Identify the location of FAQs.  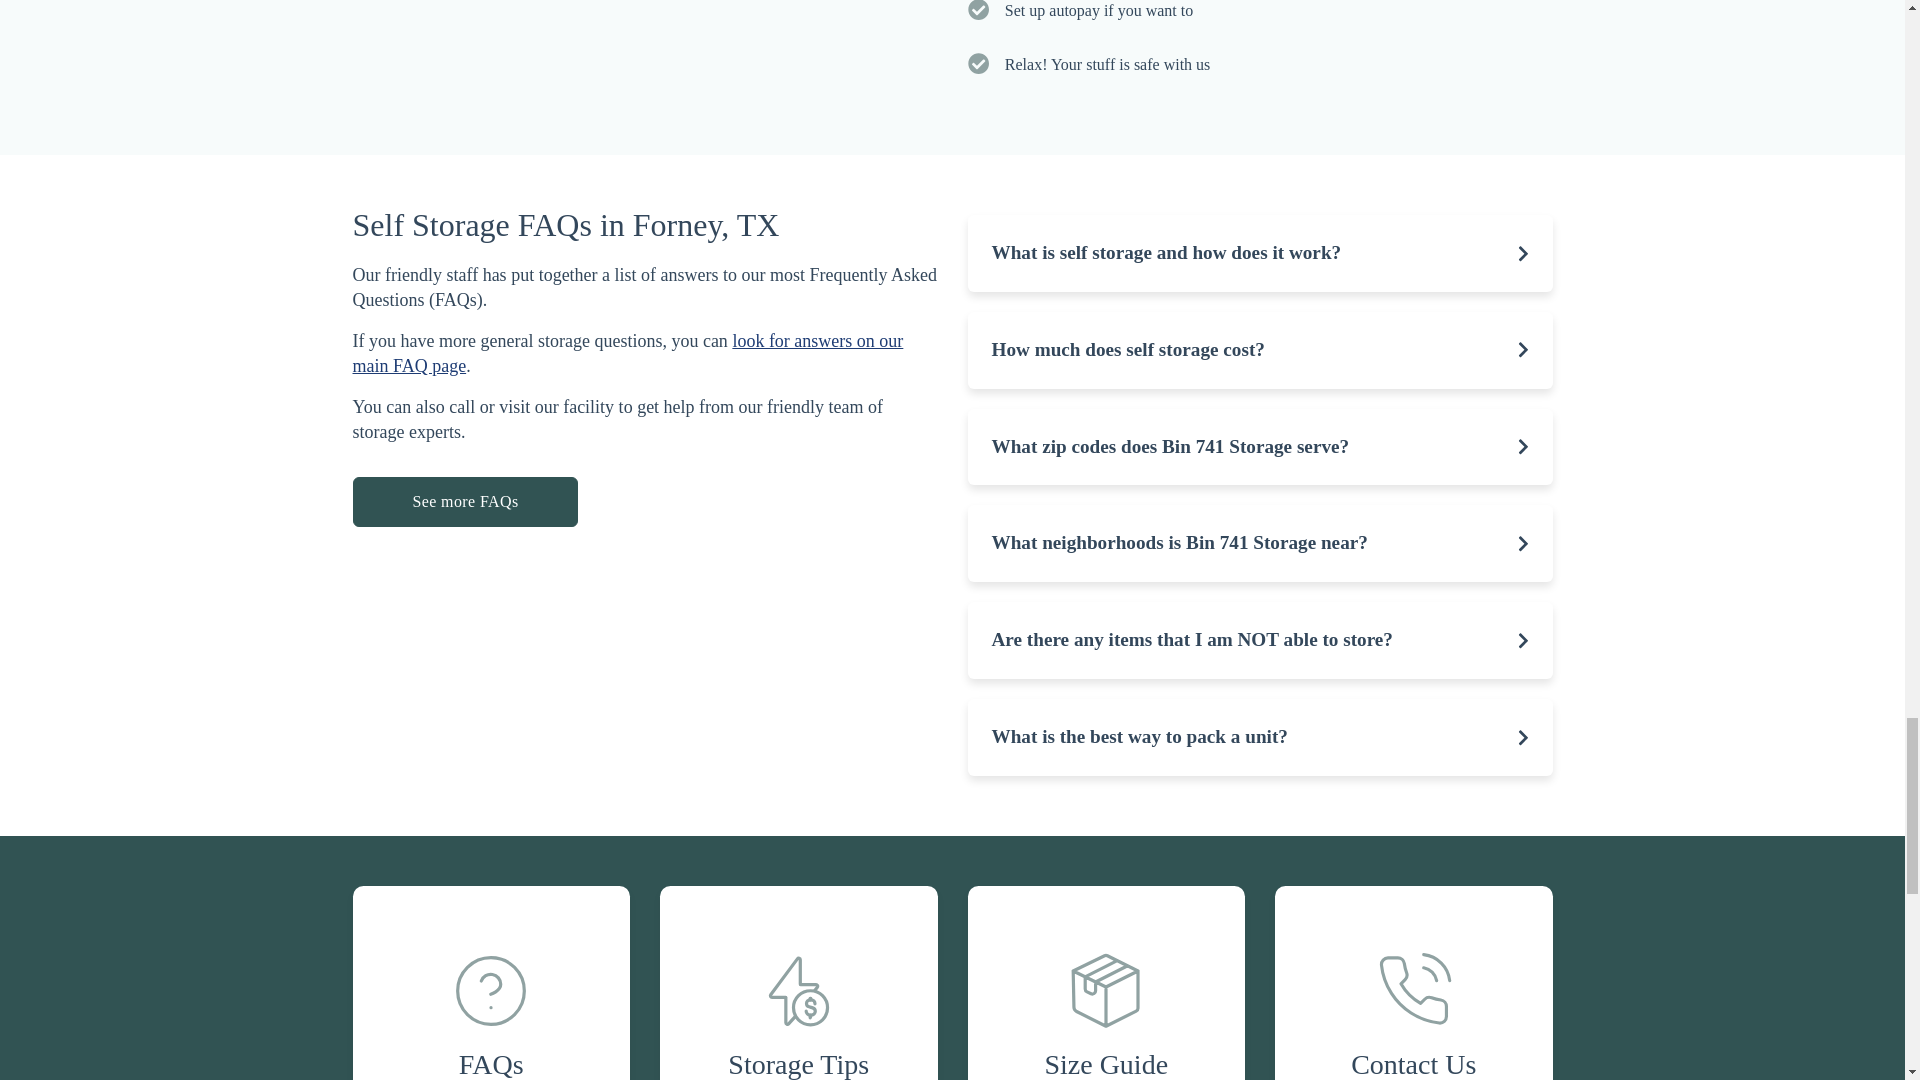
(490, 982).